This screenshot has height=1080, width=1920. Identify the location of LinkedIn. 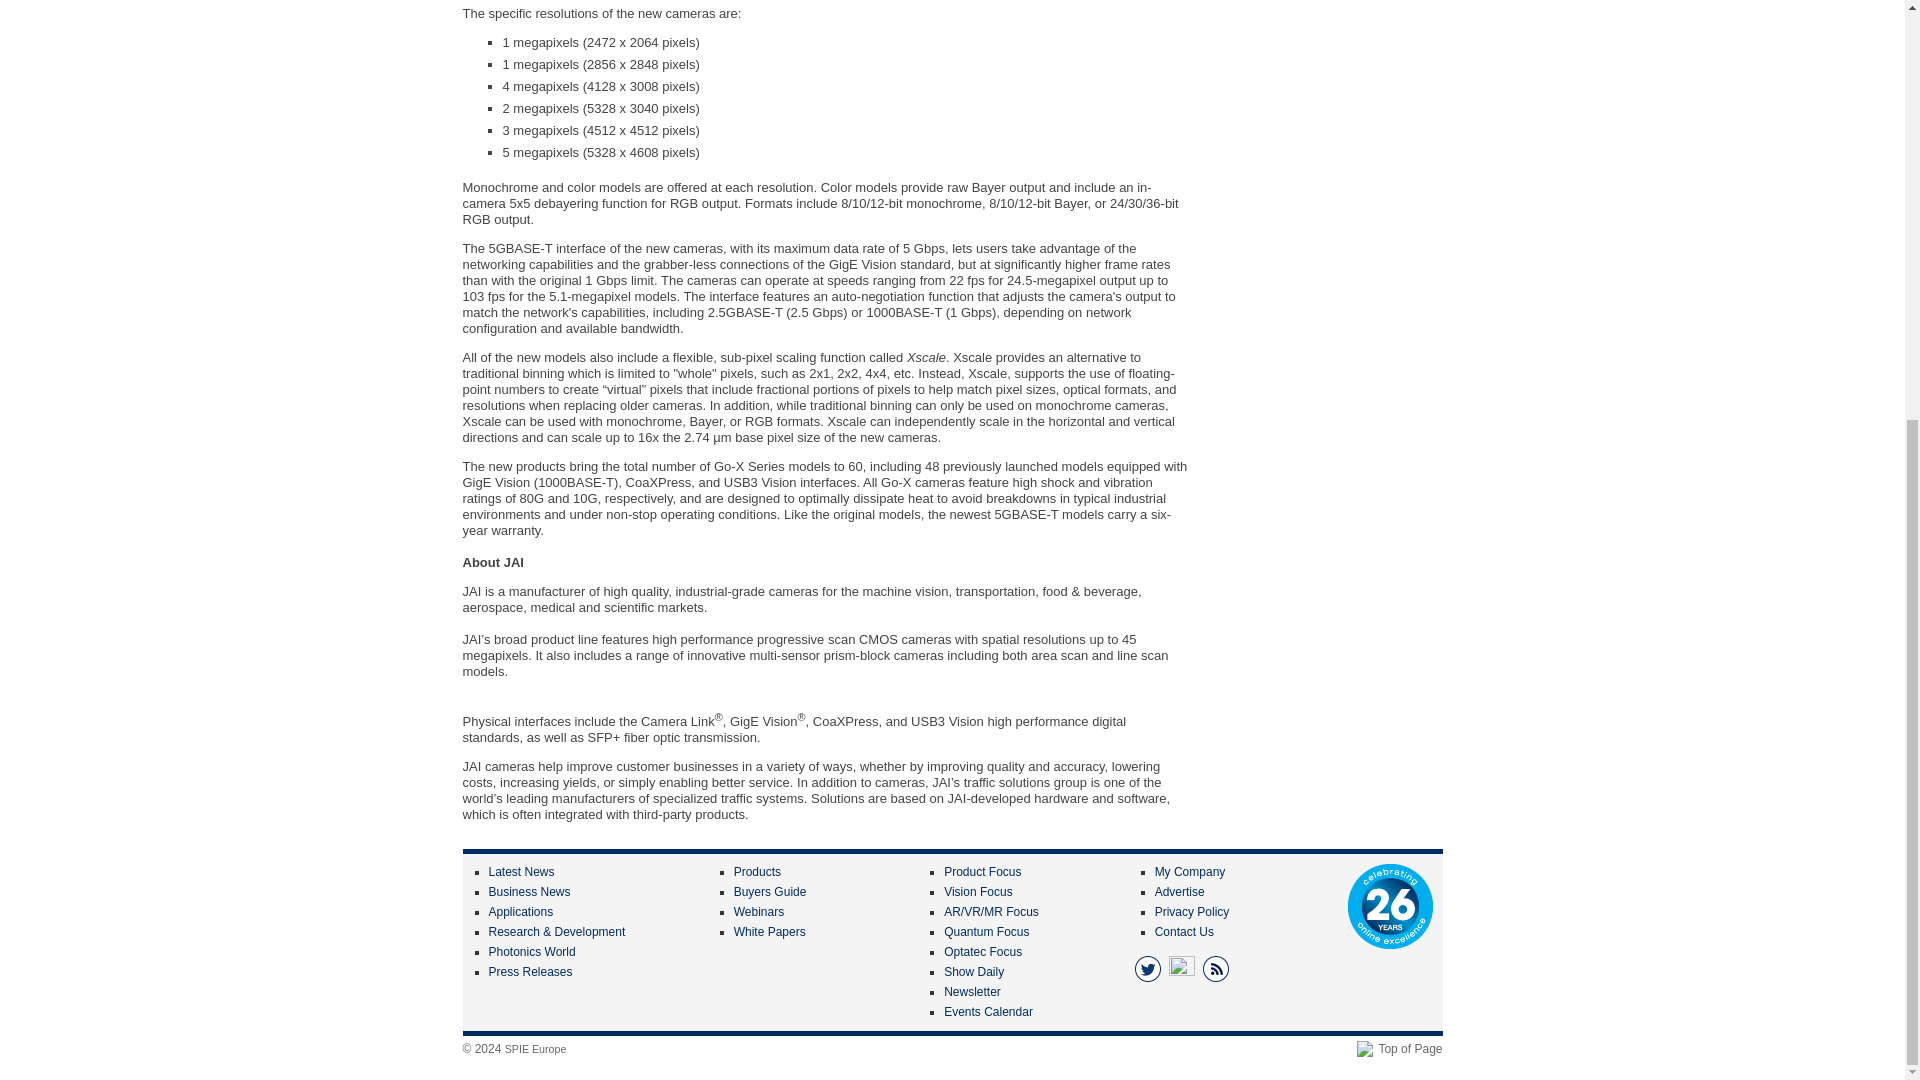
(1182, 968).